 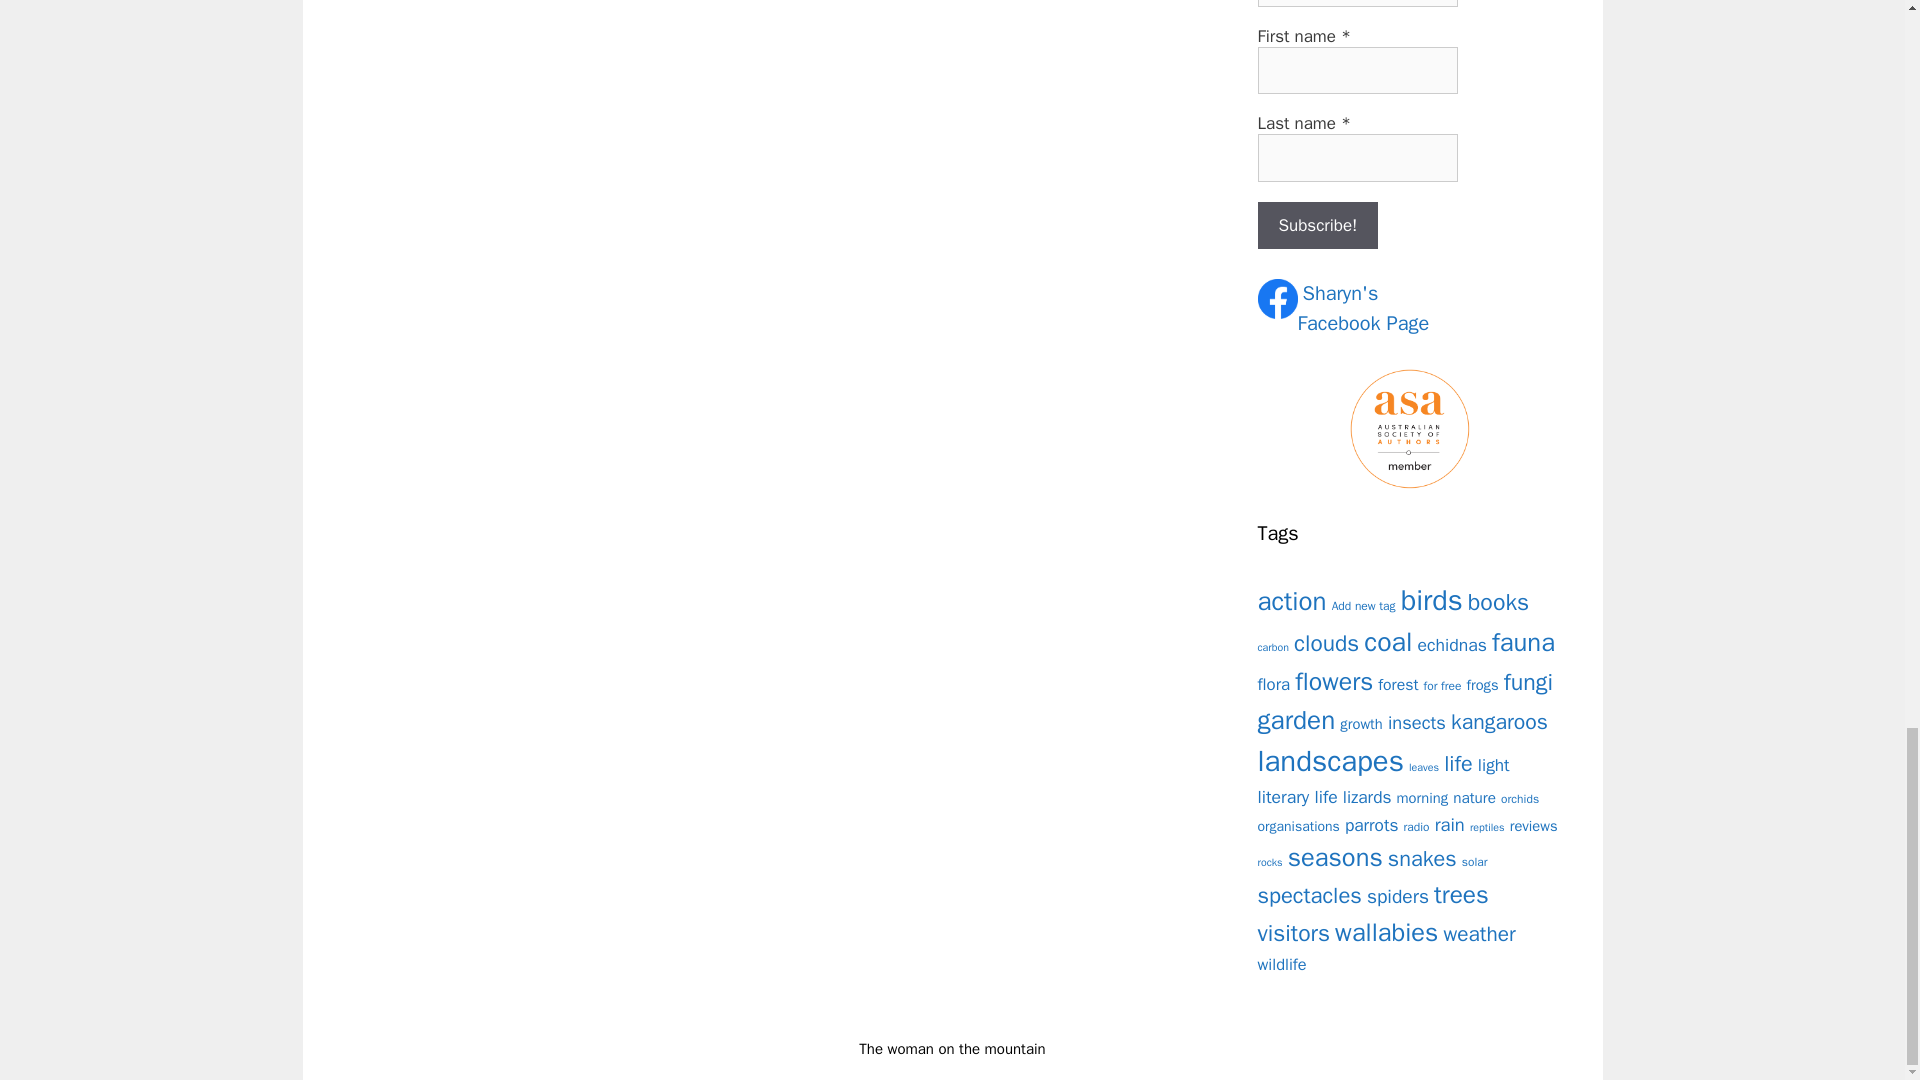 What do you see at coordinates (1498, 602) in the screenshot?
I see `books` at bounding box center [1498, 602].